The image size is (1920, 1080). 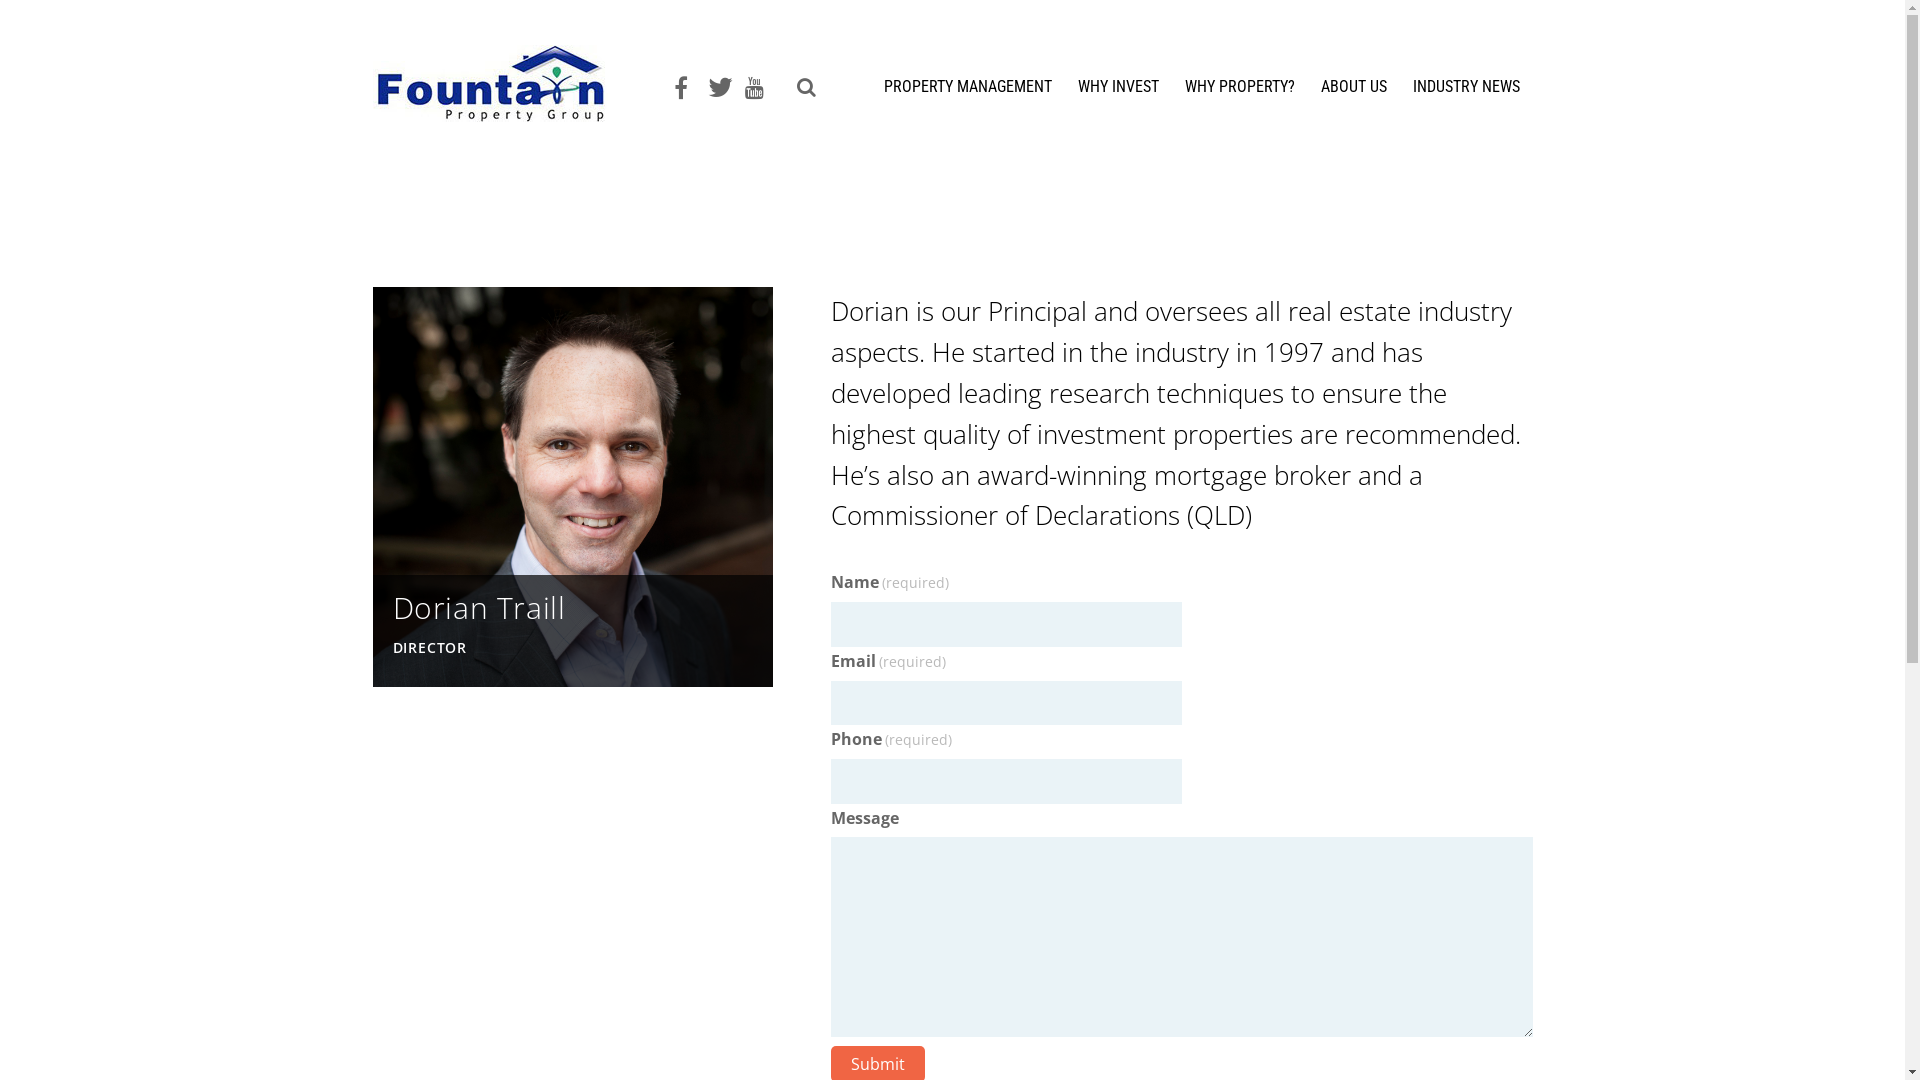 What do you see at coordinates (968, 94) in the screenshot?
I see `PROPERTY MANAGEMENT` at bounding box center [968, 94].